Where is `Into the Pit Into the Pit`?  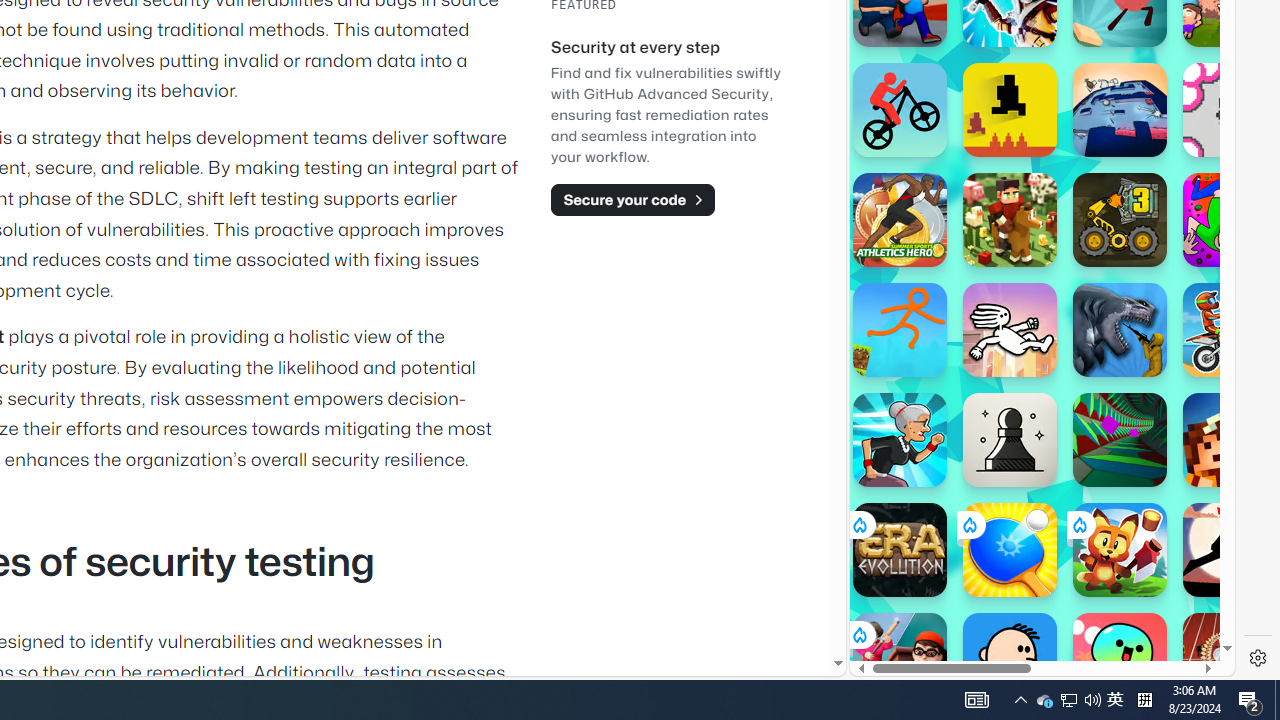 Into the Pit Into the Pit is located at coordinates (1230, 110).